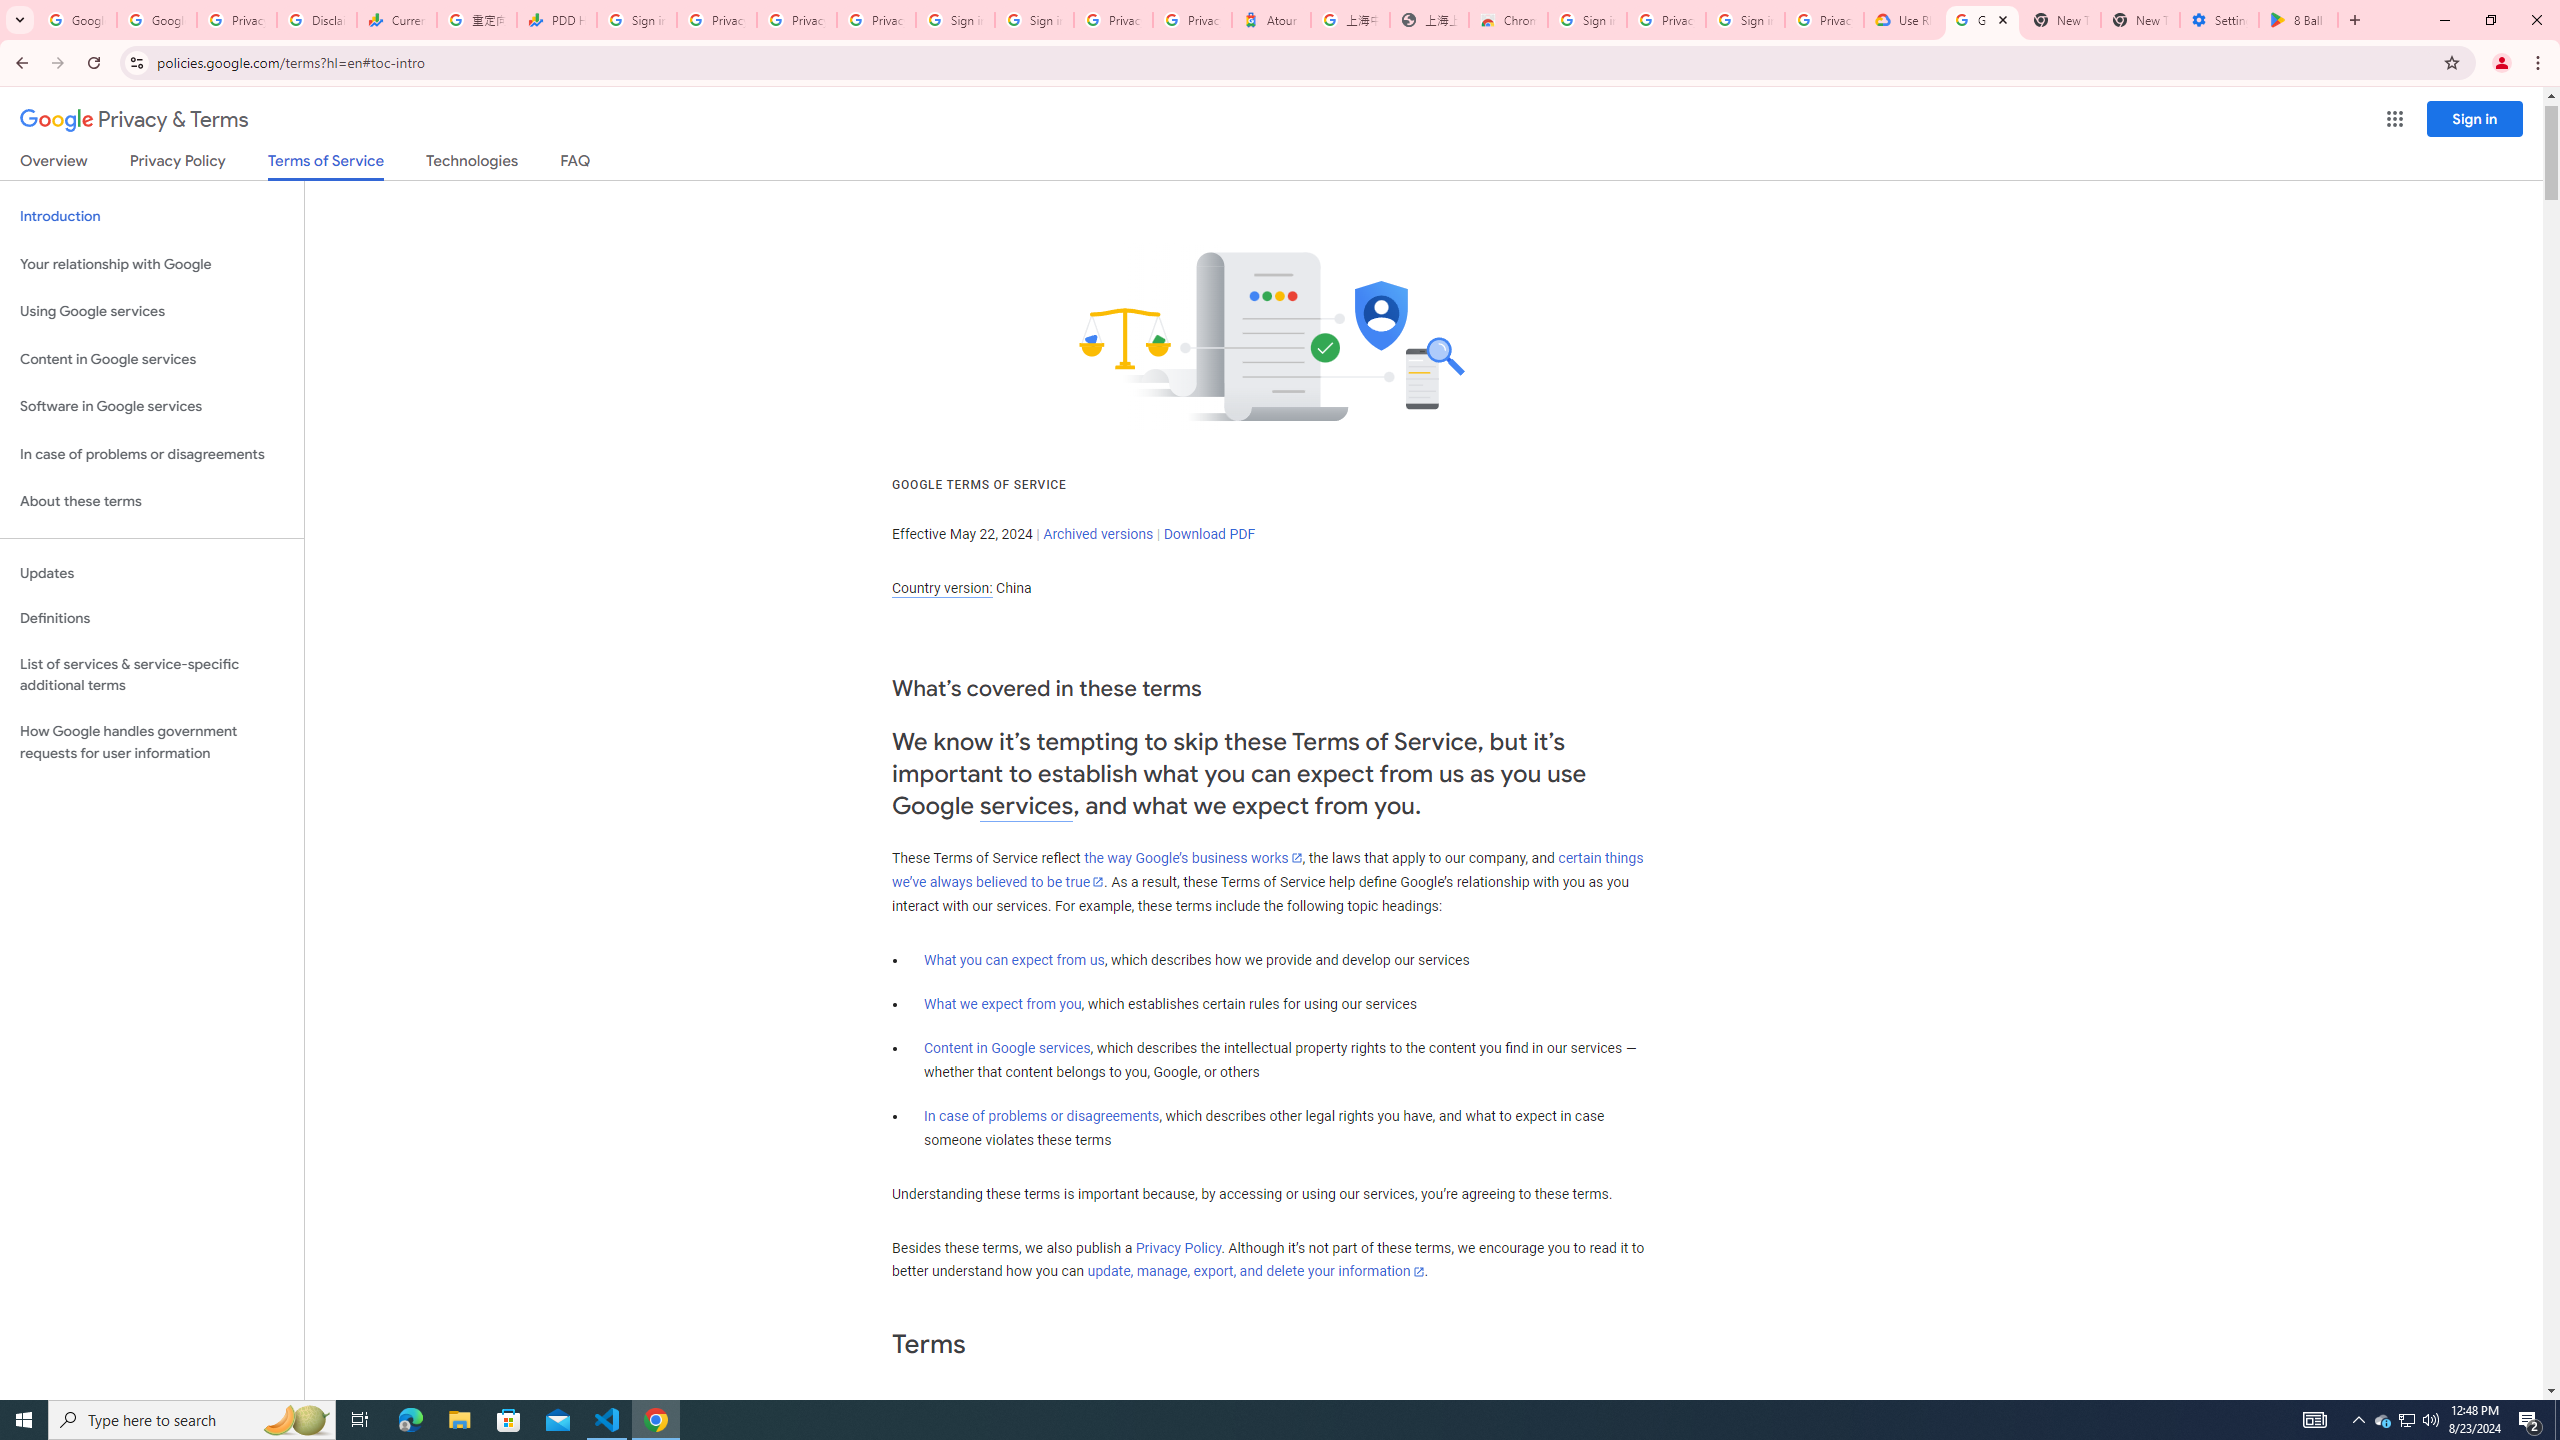 The image size is (2560, 1440). What do you see at coordinates (152, 742) in the screenshot?
I see `How Google handles government requests for user information` at bounding box center [152, 742].